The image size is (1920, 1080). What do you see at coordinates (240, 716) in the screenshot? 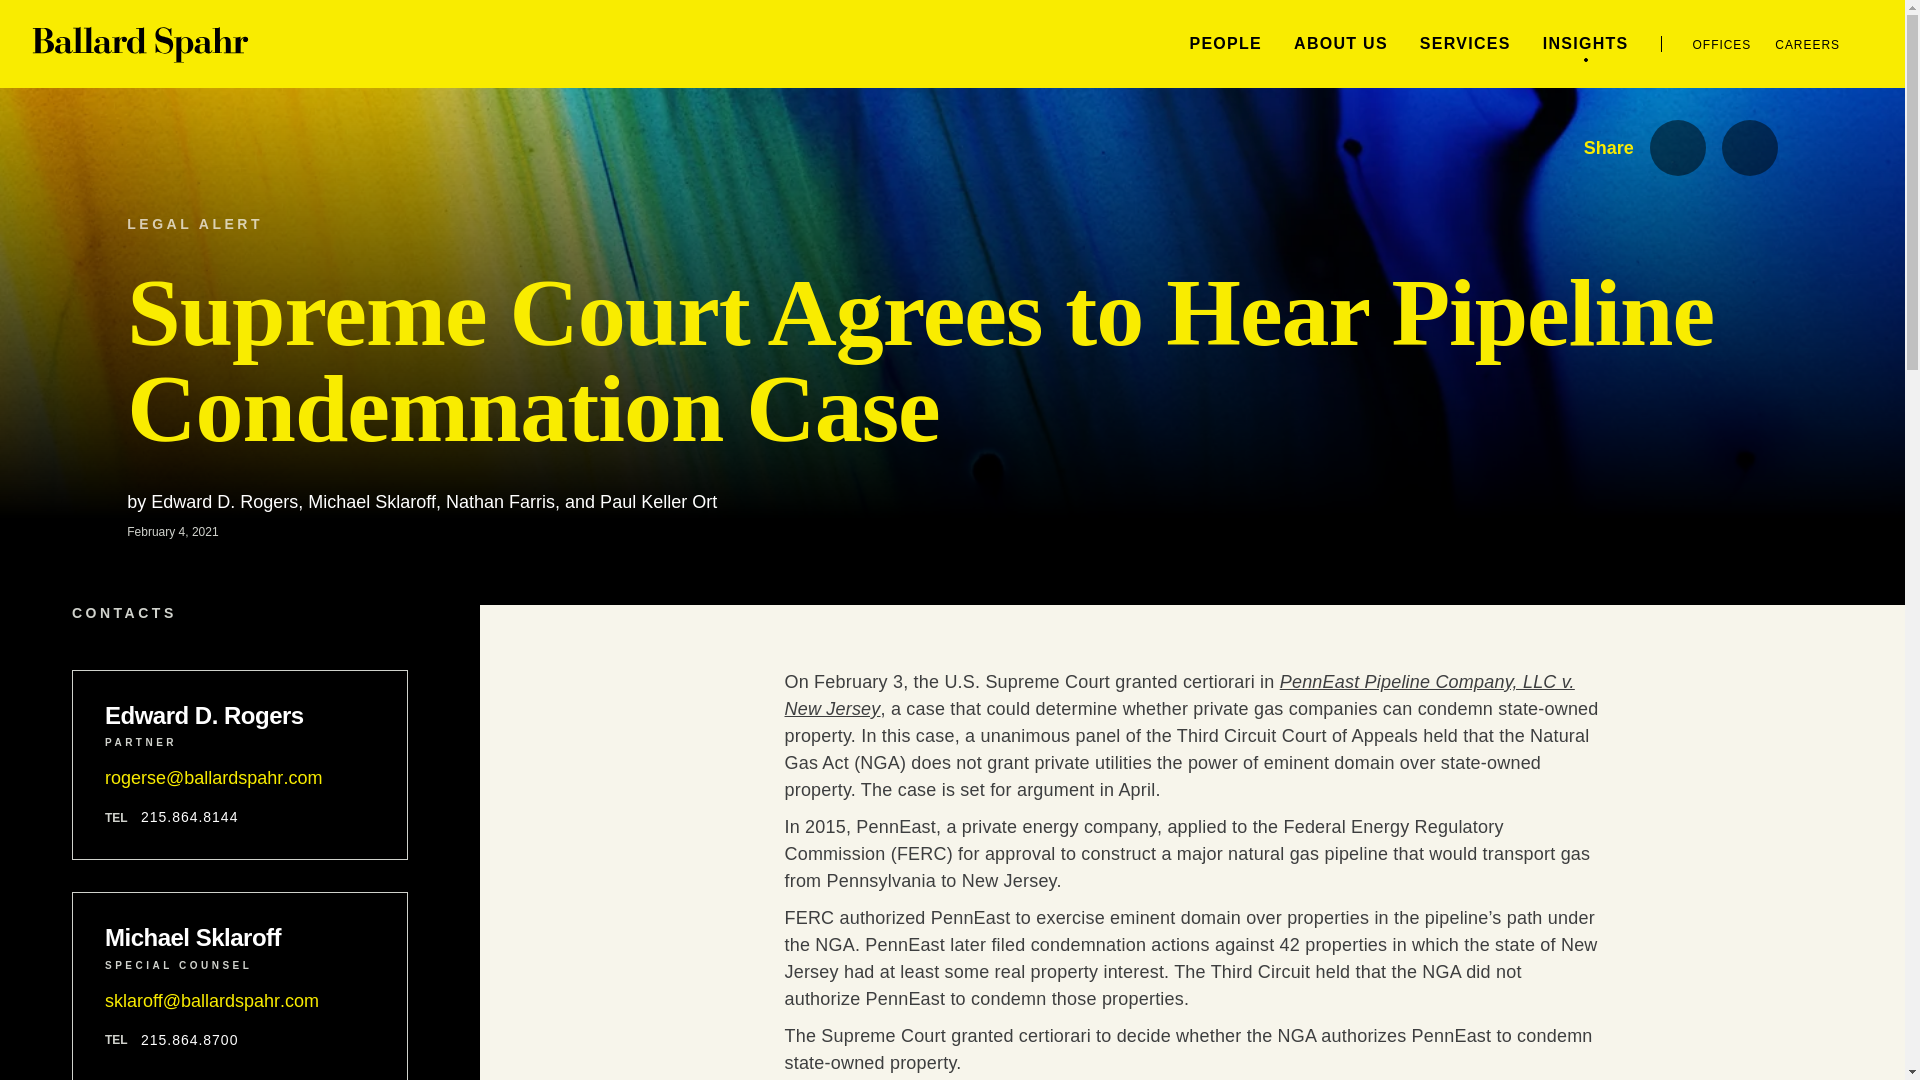
I see `Edward D. Rogers` at bounding box center [240, 716].